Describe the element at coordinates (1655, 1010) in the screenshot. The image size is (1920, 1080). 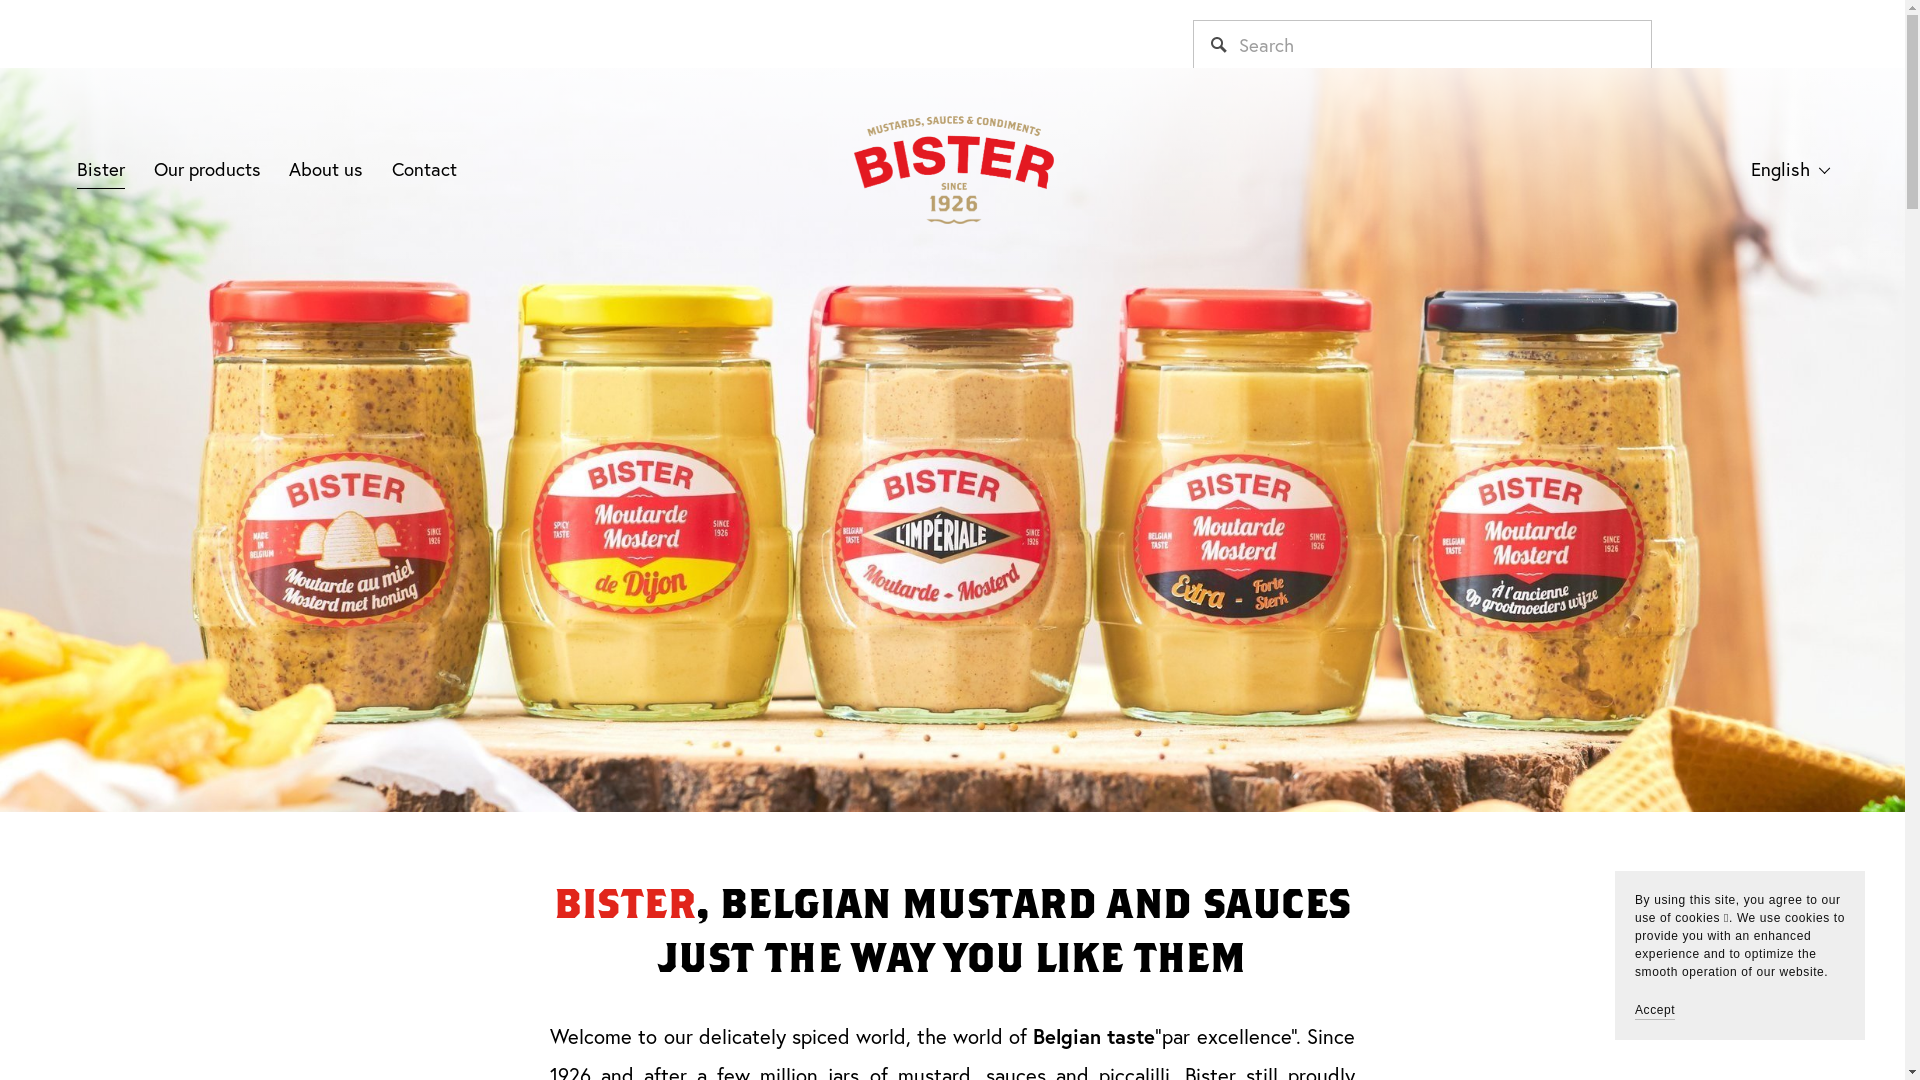
I see `Accept` at that location.